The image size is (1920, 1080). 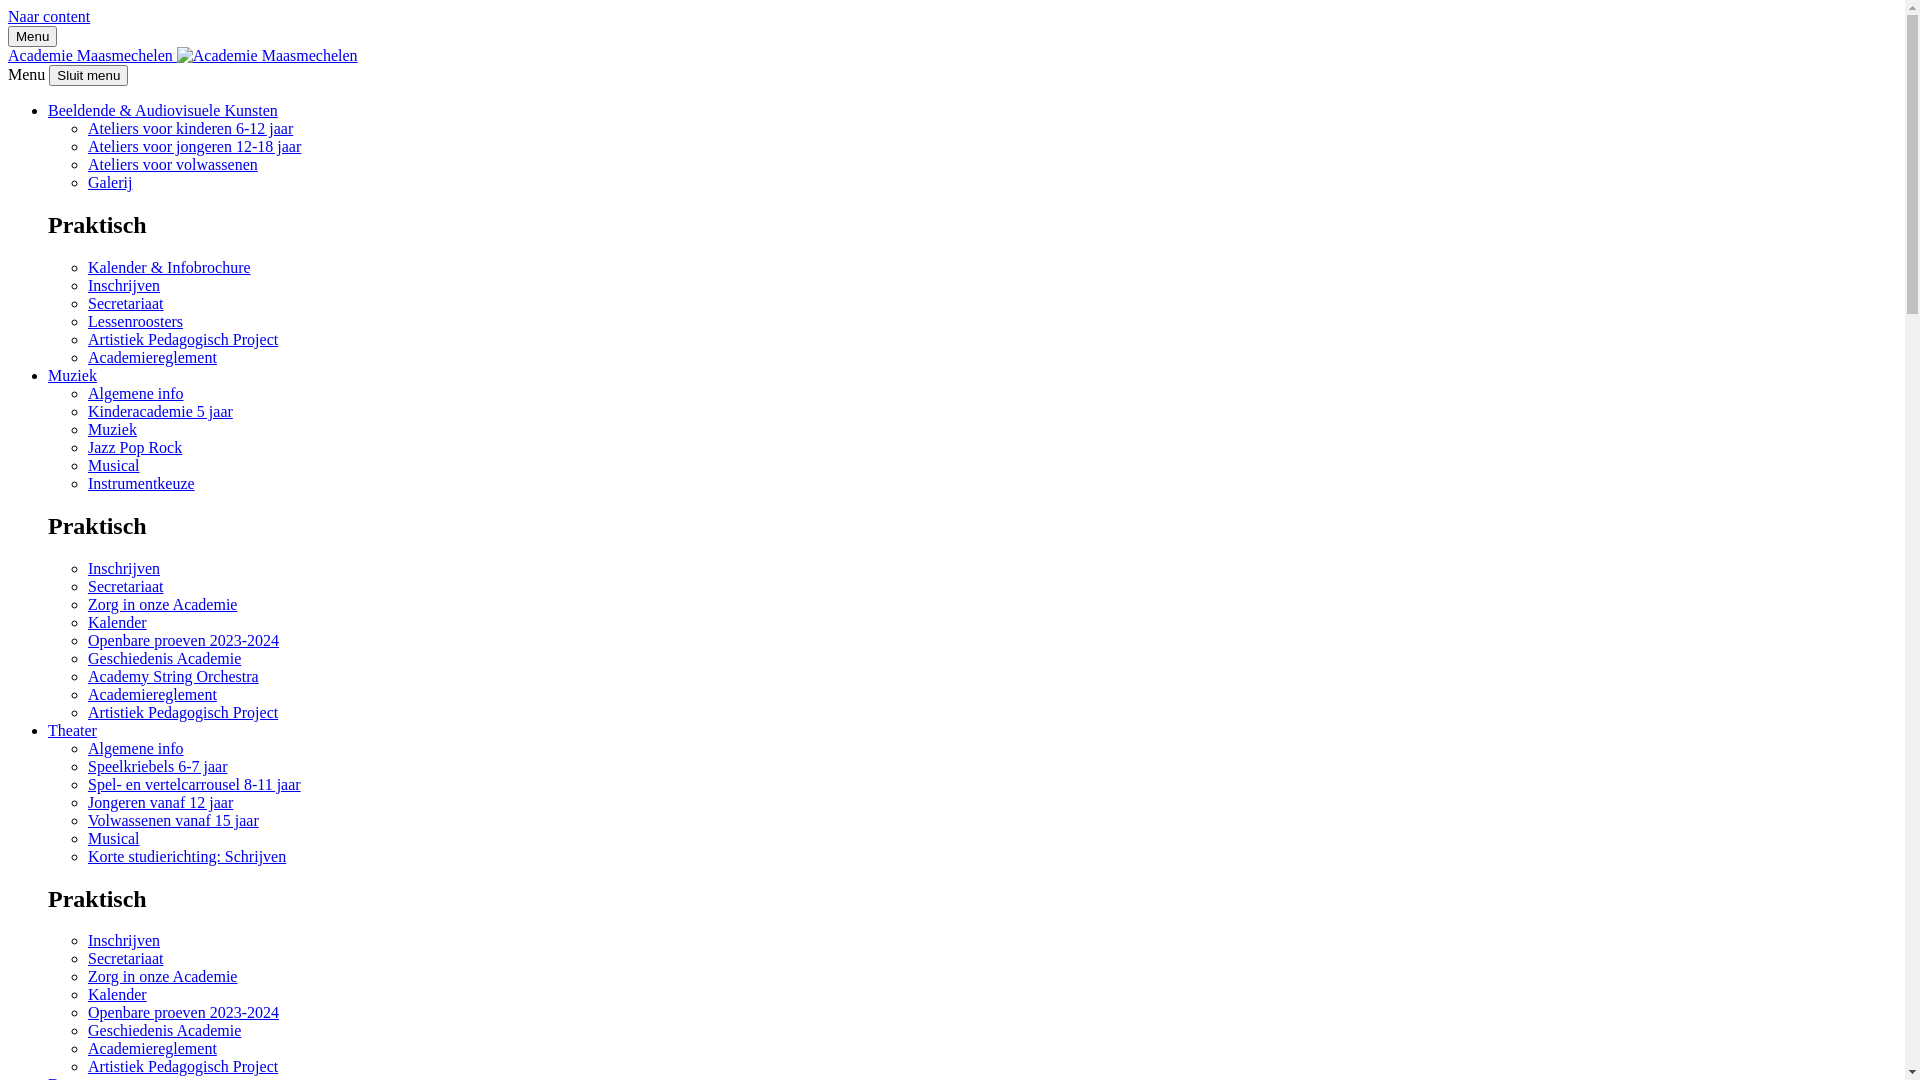 What do you see at coordinates (183, 1066) in the screenshot?
I see `Artistiek Pedagogisch Project` at bounding box center [183, 1066].